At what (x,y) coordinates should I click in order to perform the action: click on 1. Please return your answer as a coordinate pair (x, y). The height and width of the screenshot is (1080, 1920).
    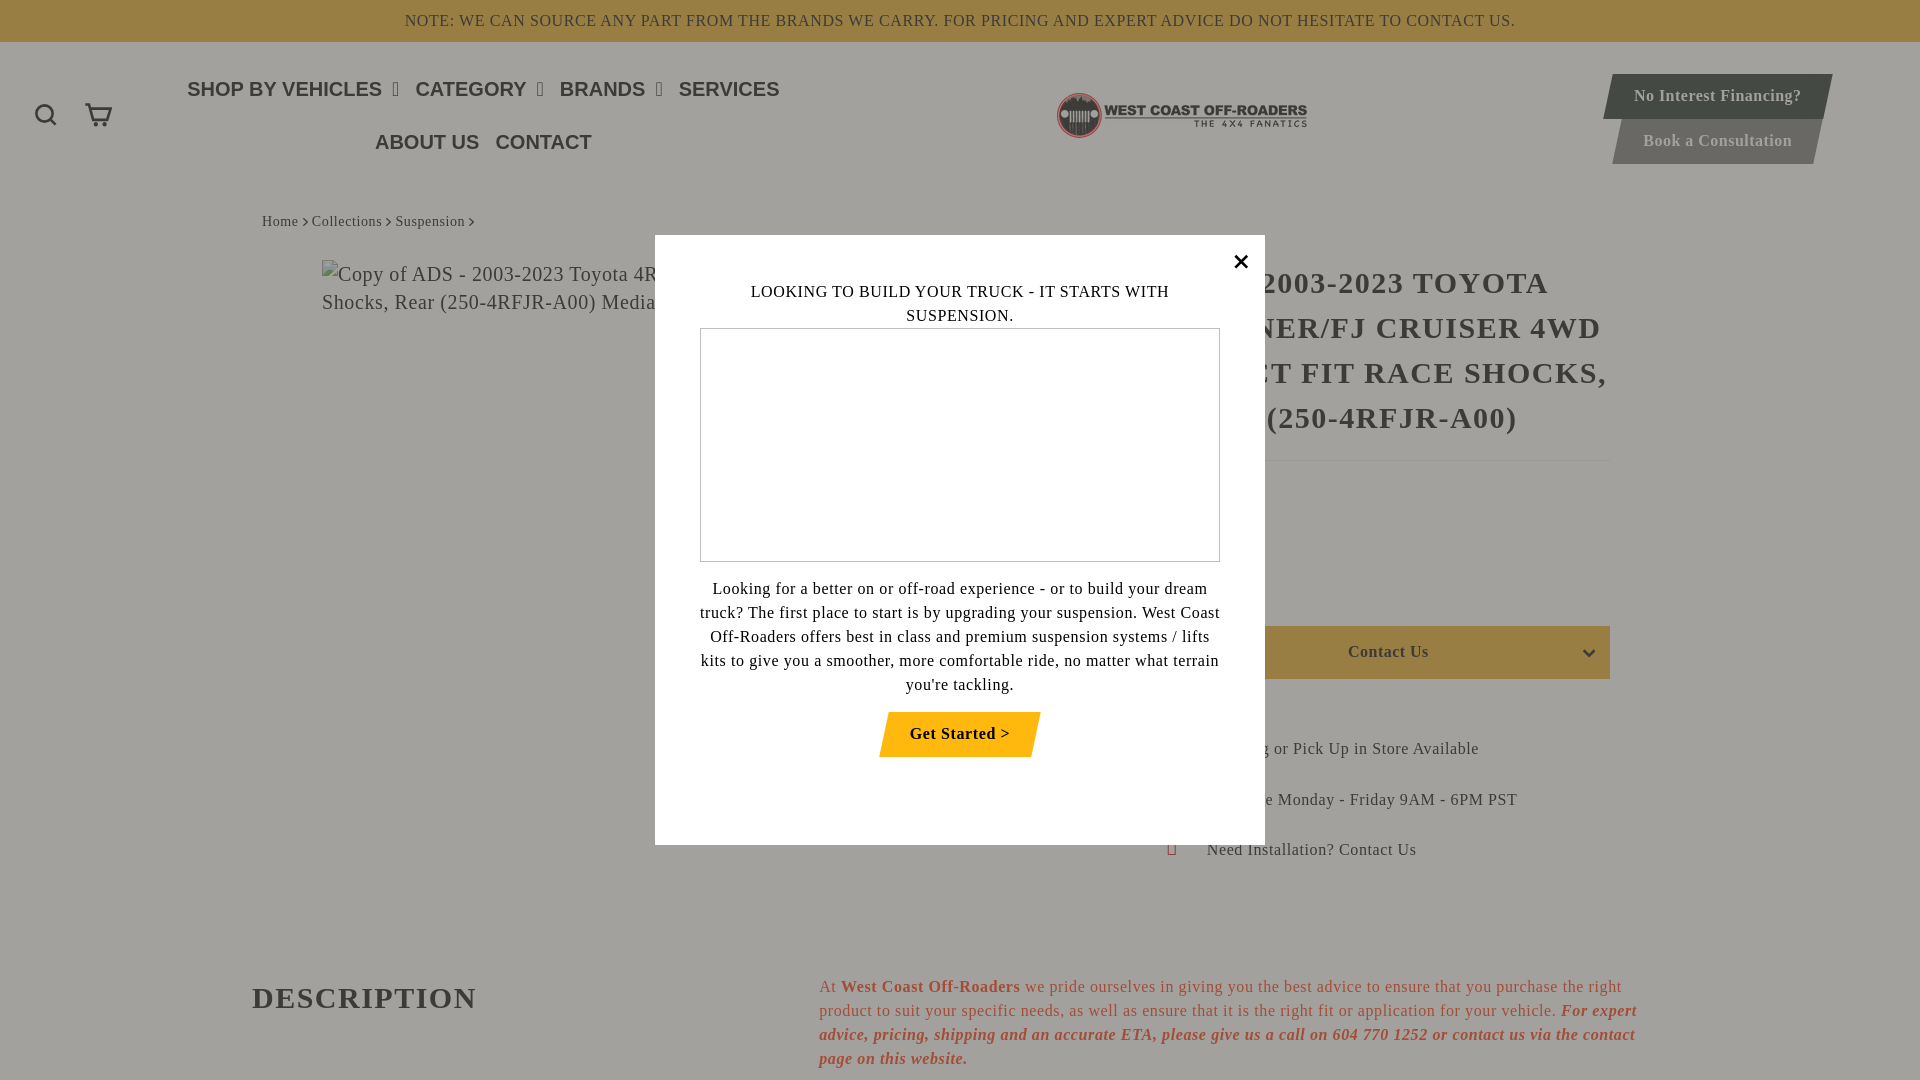
    Looking at the image, I should click on (1206, 576).